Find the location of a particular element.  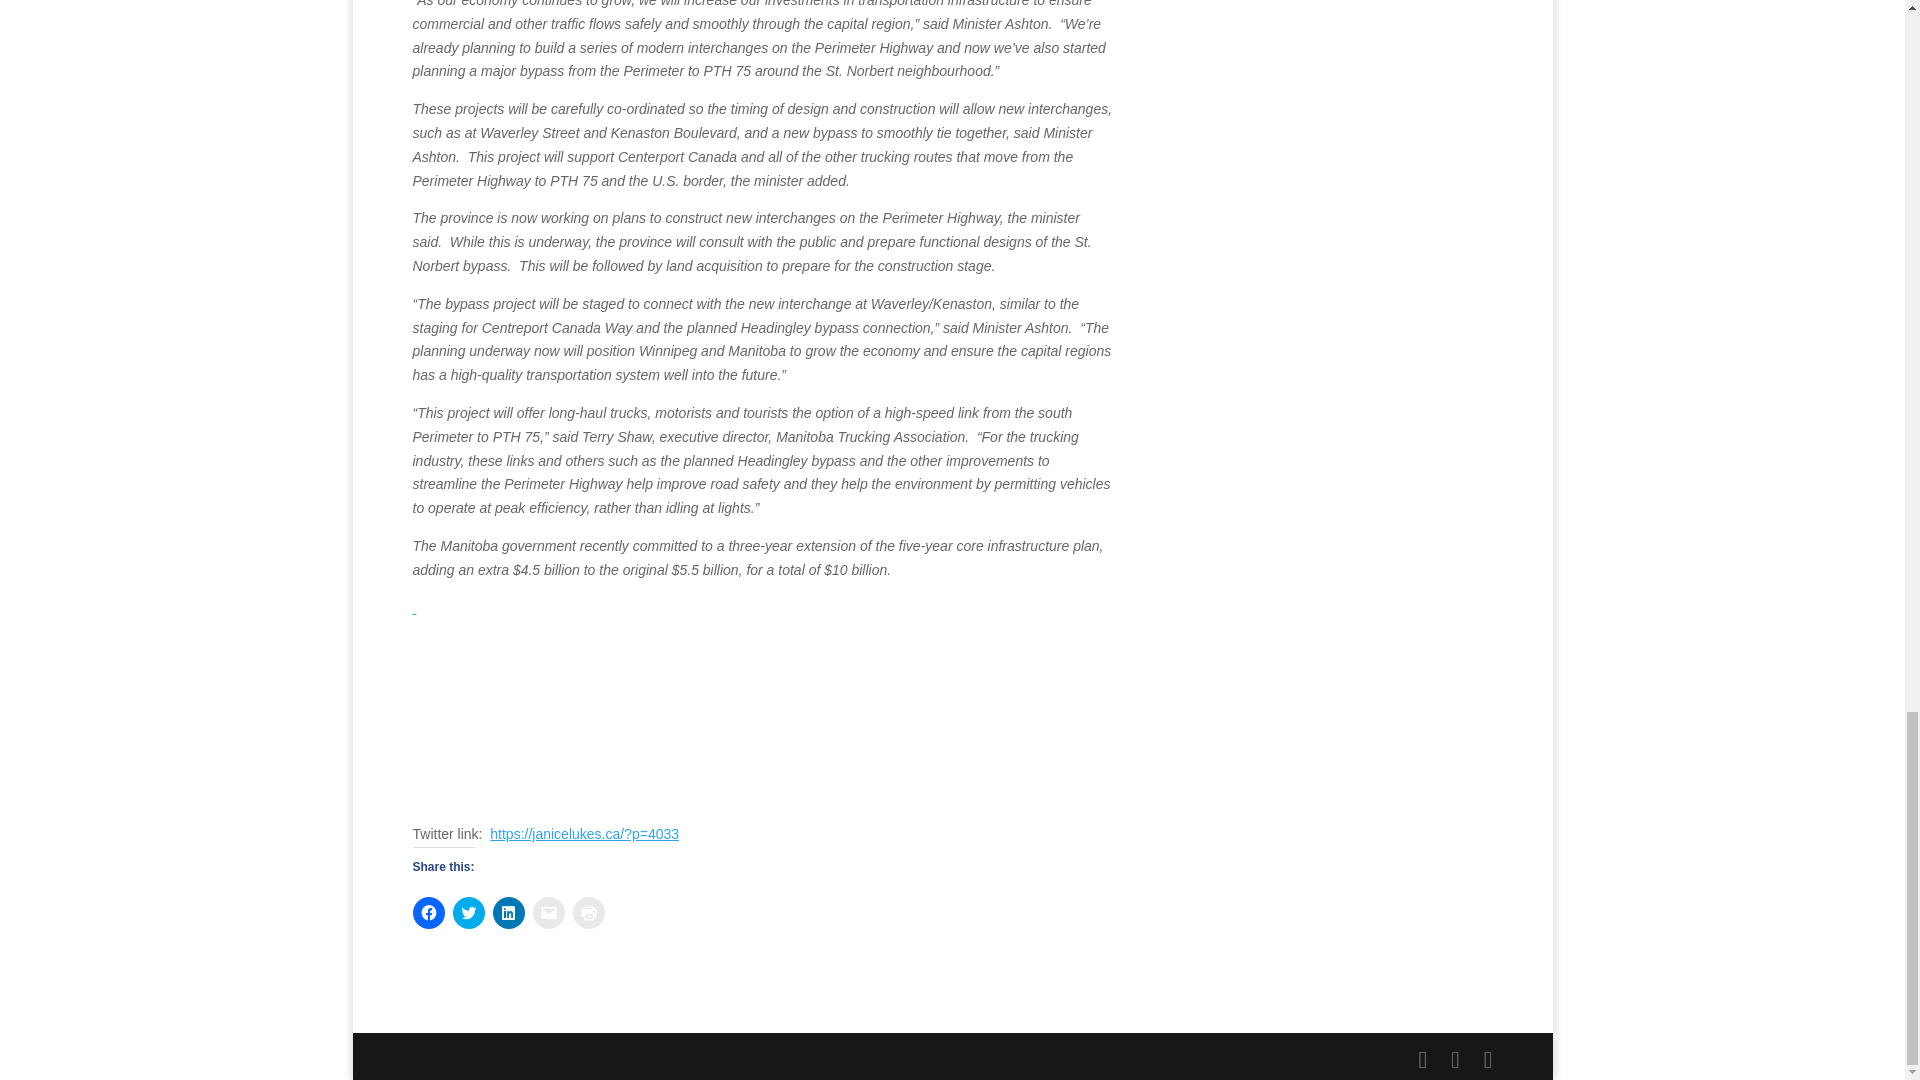

Click to share on Facebook is located at coordinates (428, 912).